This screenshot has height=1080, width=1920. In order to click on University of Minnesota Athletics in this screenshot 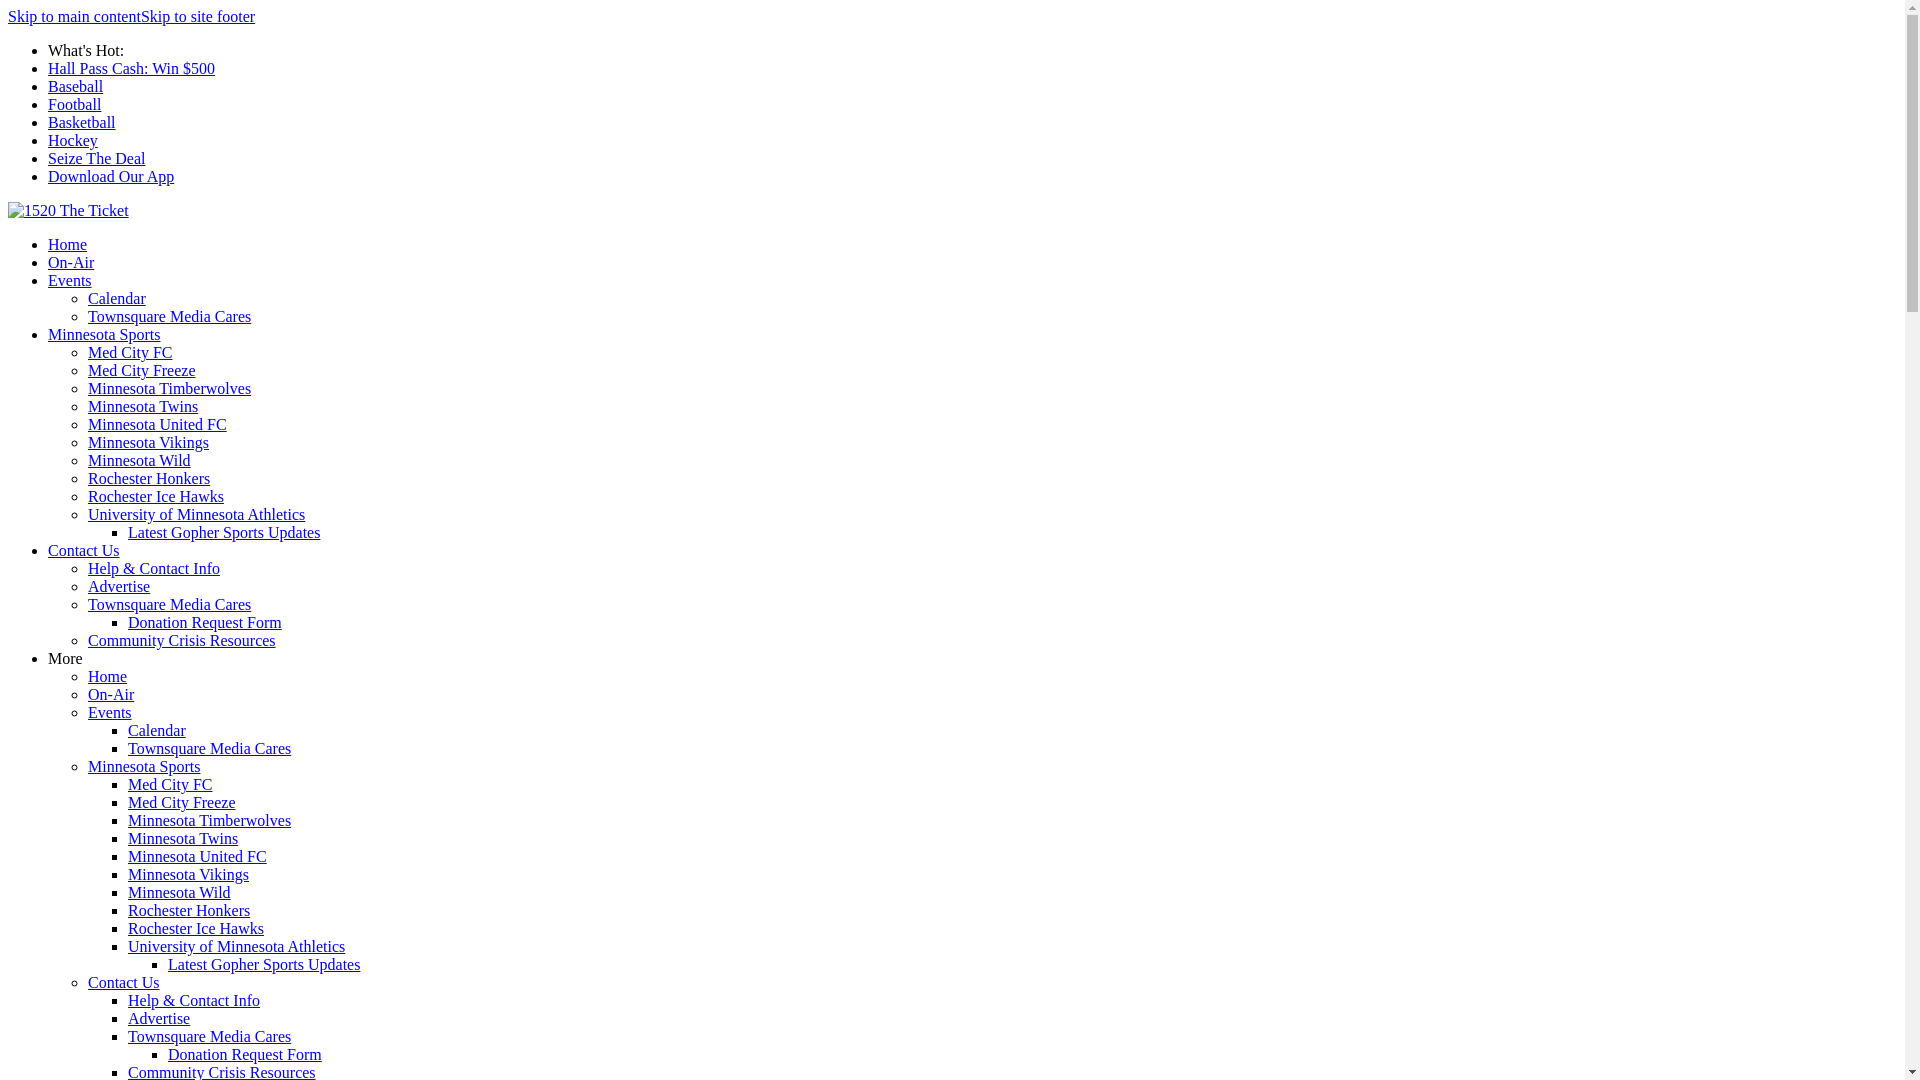, I will do `click(236, 946)`.